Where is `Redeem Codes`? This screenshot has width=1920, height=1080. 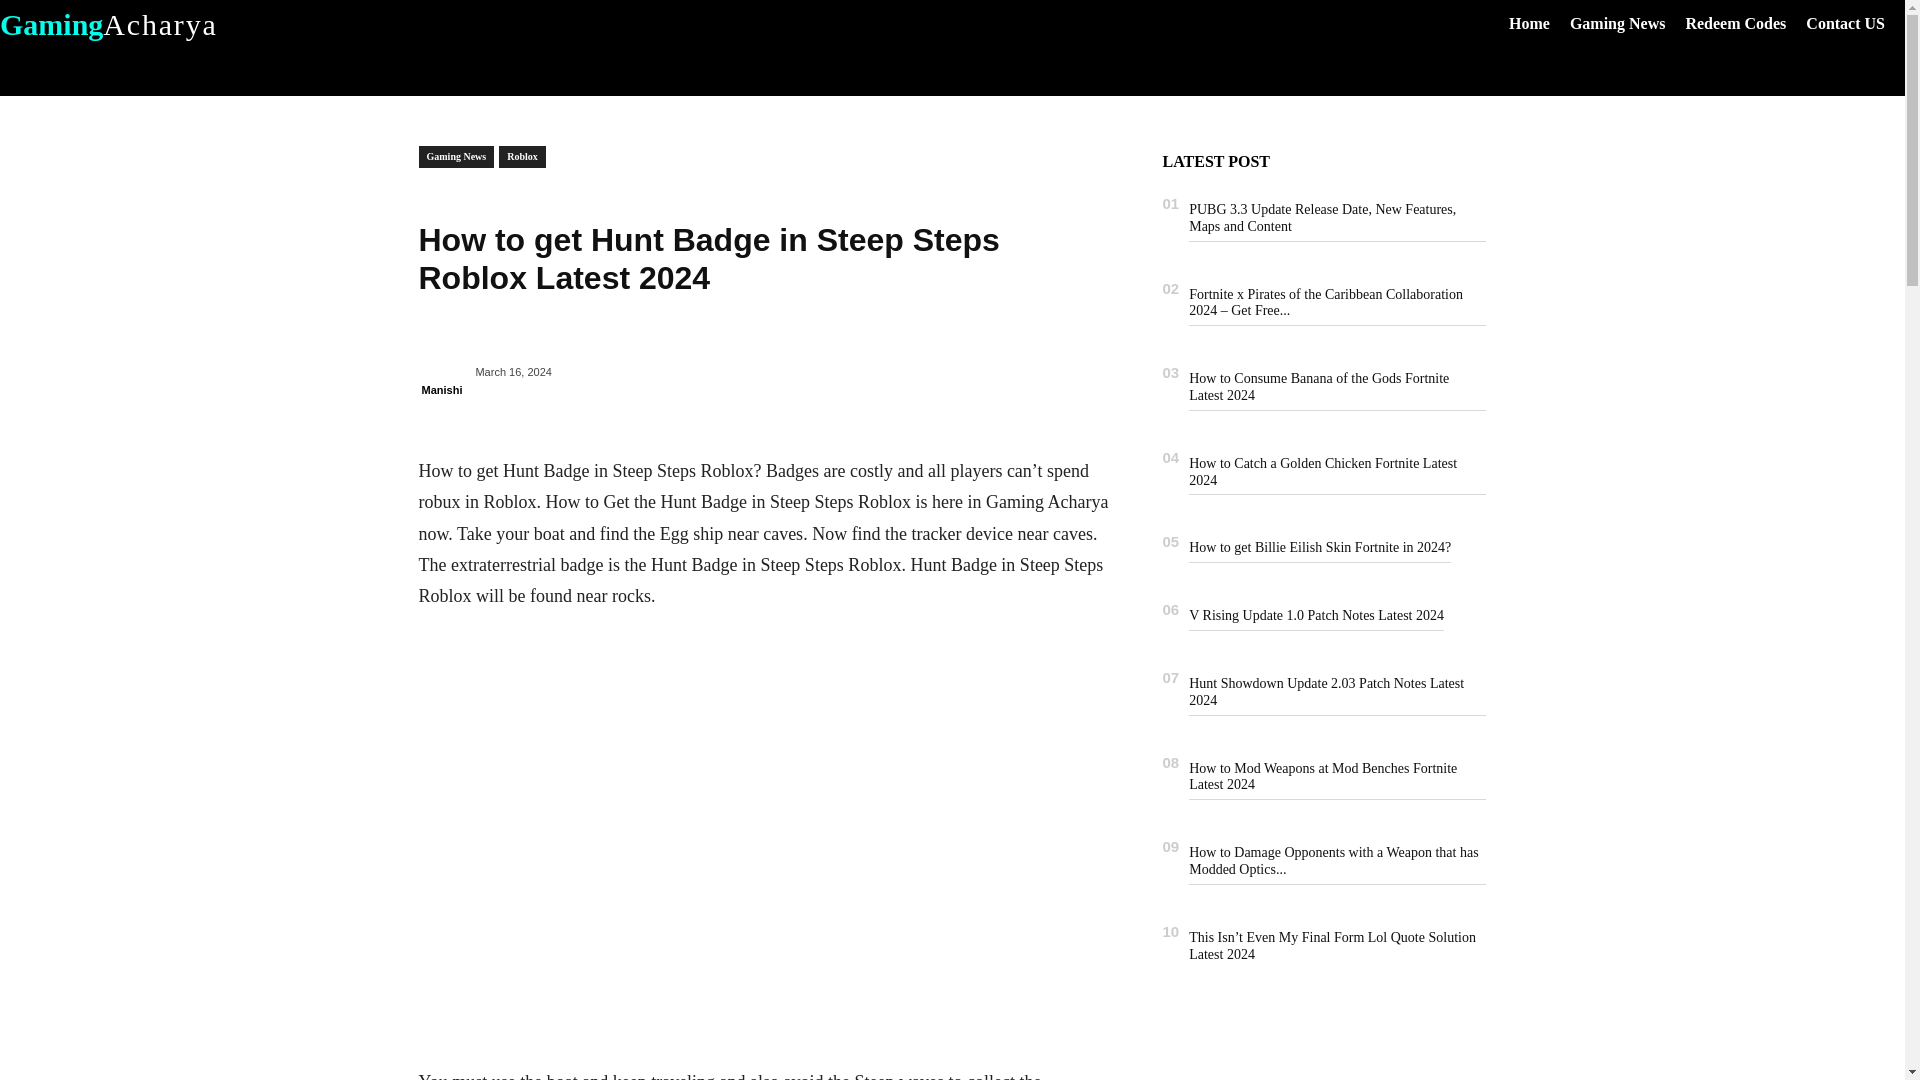 Redeem Codes is located at coordinates (1746, 24).